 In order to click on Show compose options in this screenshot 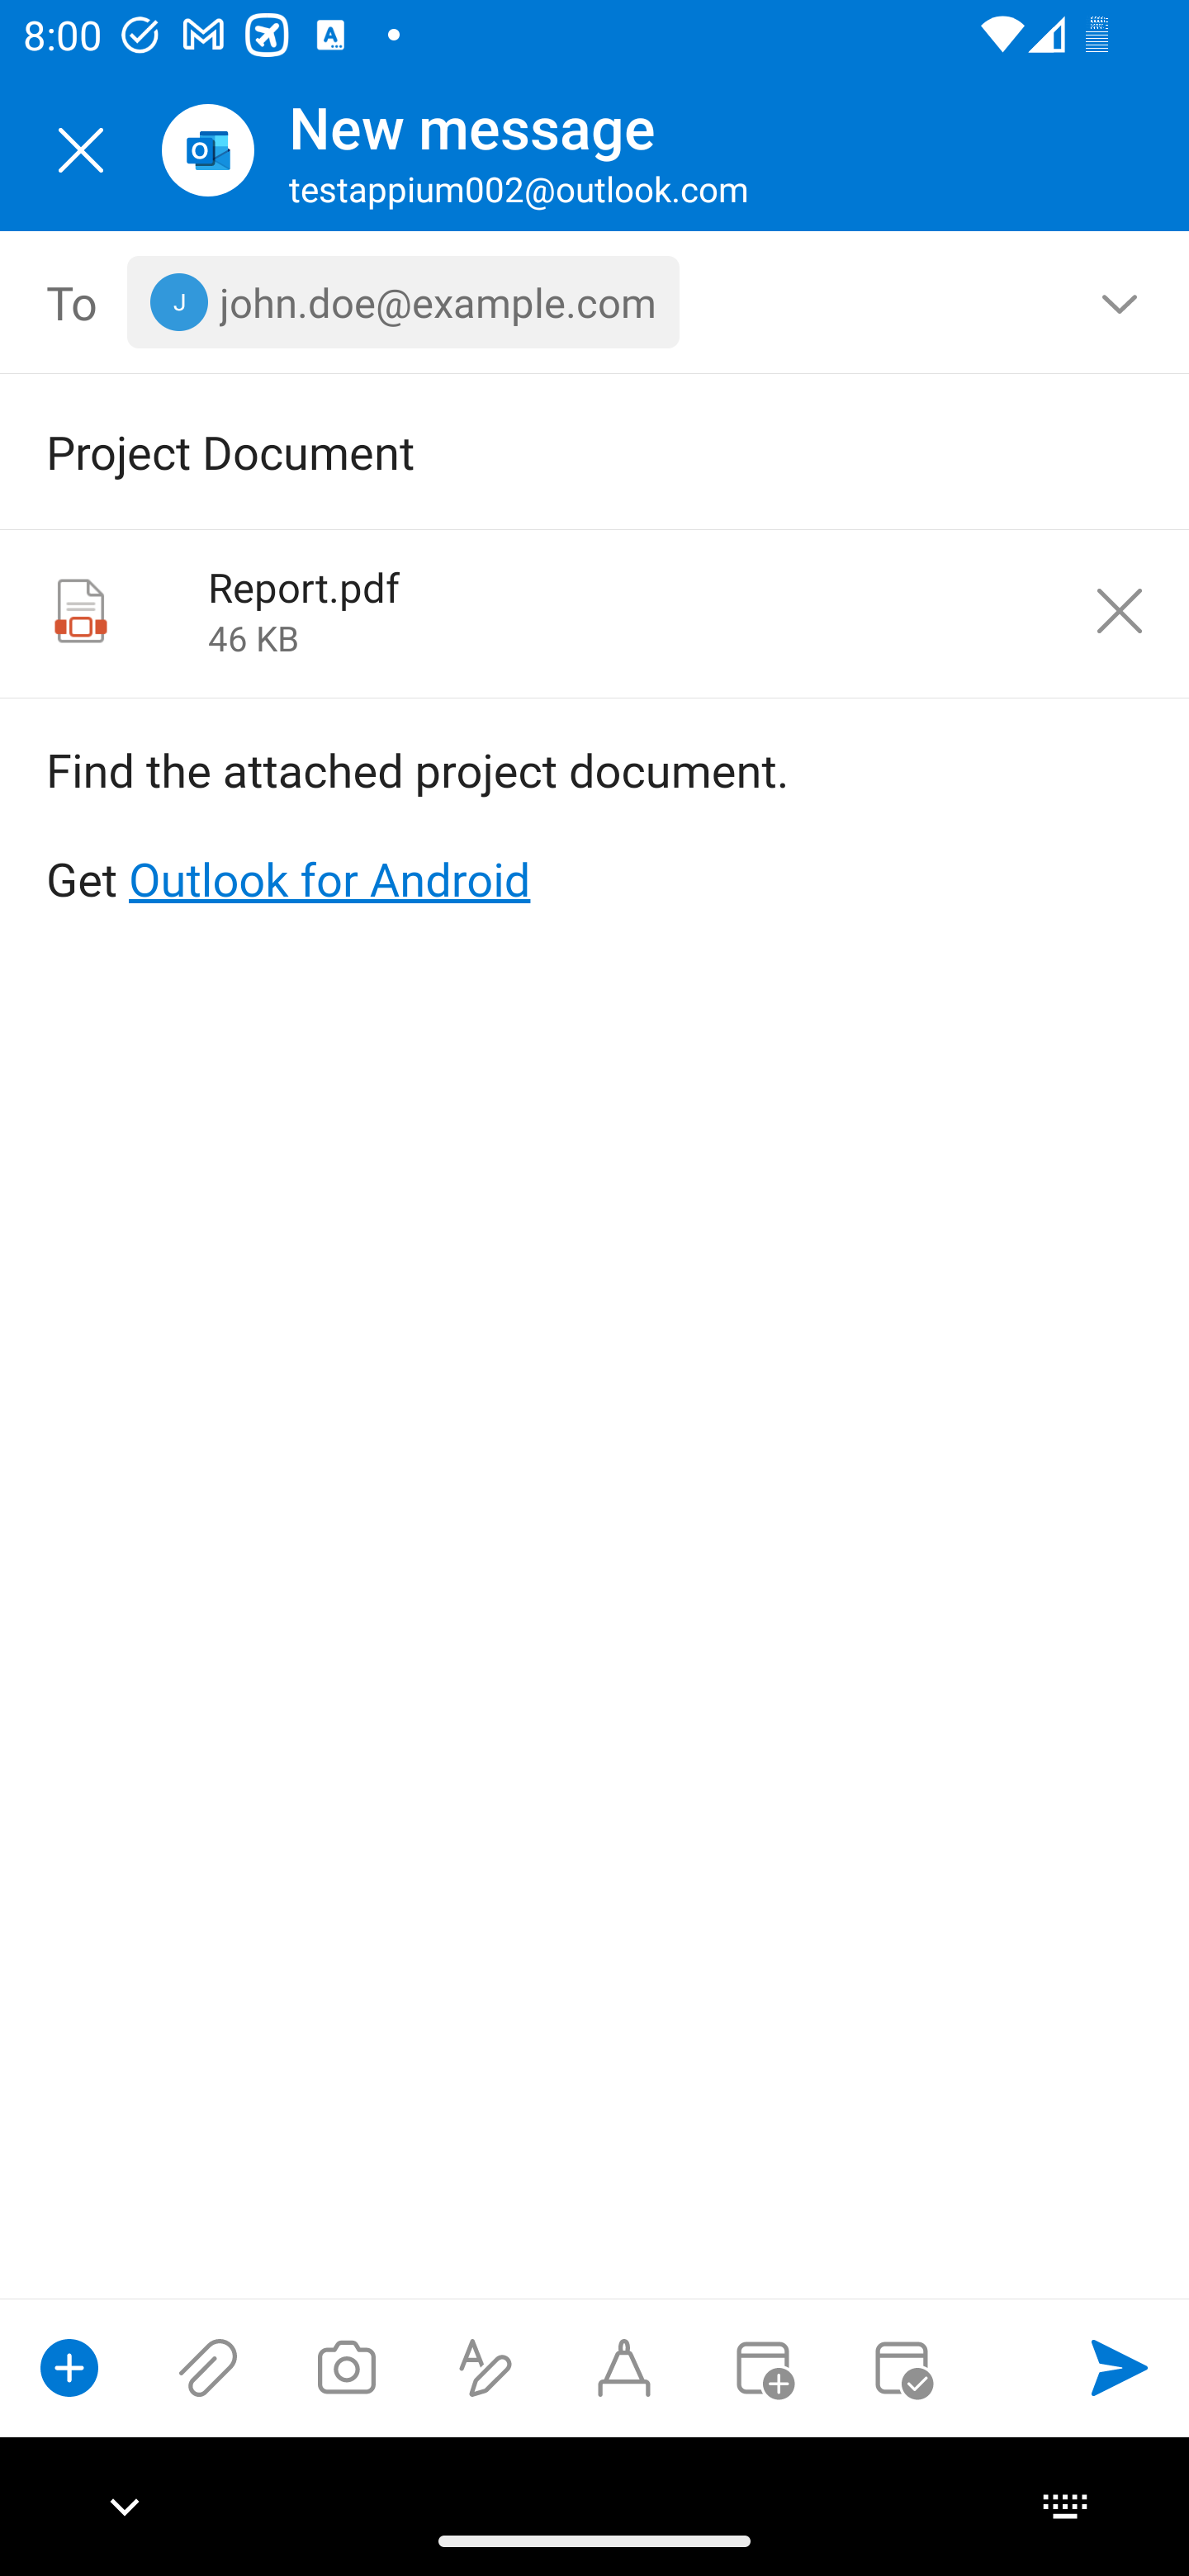, I will do `click(69, 2367)`.